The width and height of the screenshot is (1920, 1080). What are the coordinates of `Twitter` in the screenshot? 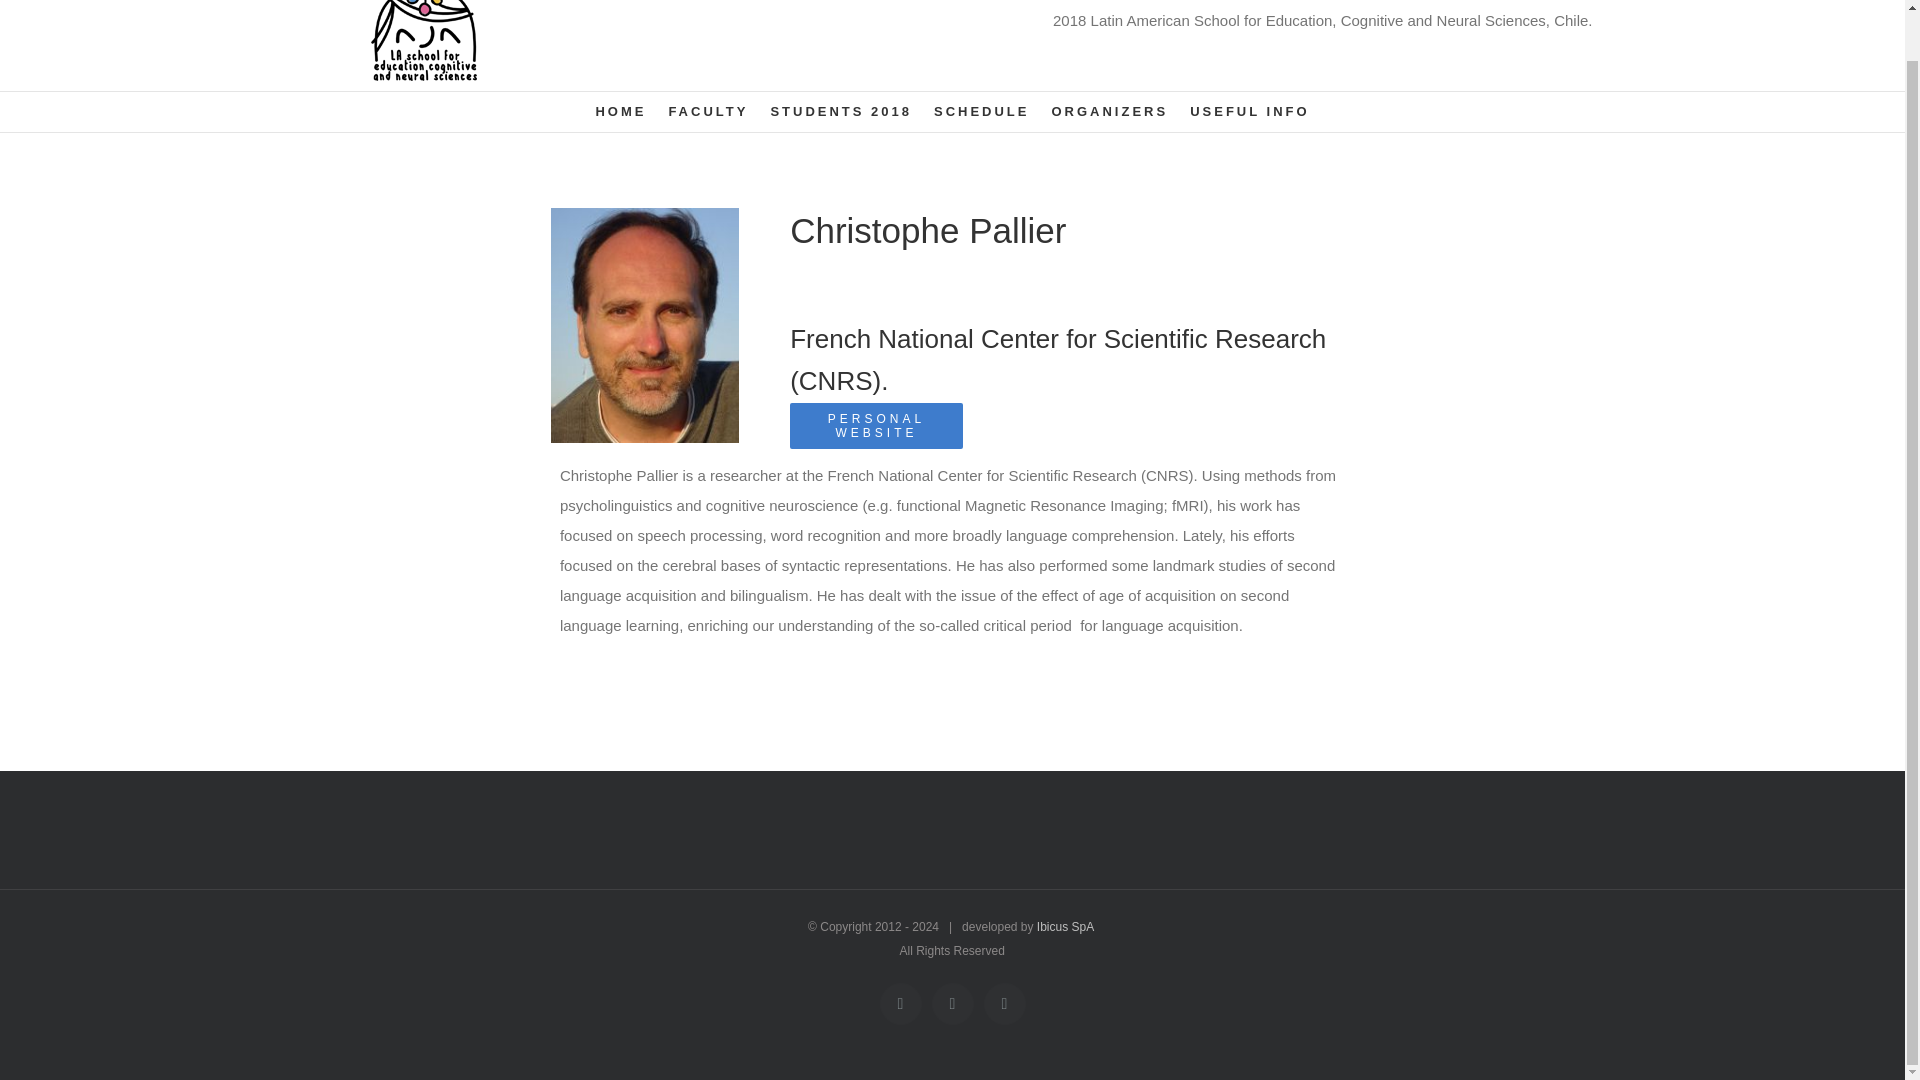 It's located at (952, 1002).